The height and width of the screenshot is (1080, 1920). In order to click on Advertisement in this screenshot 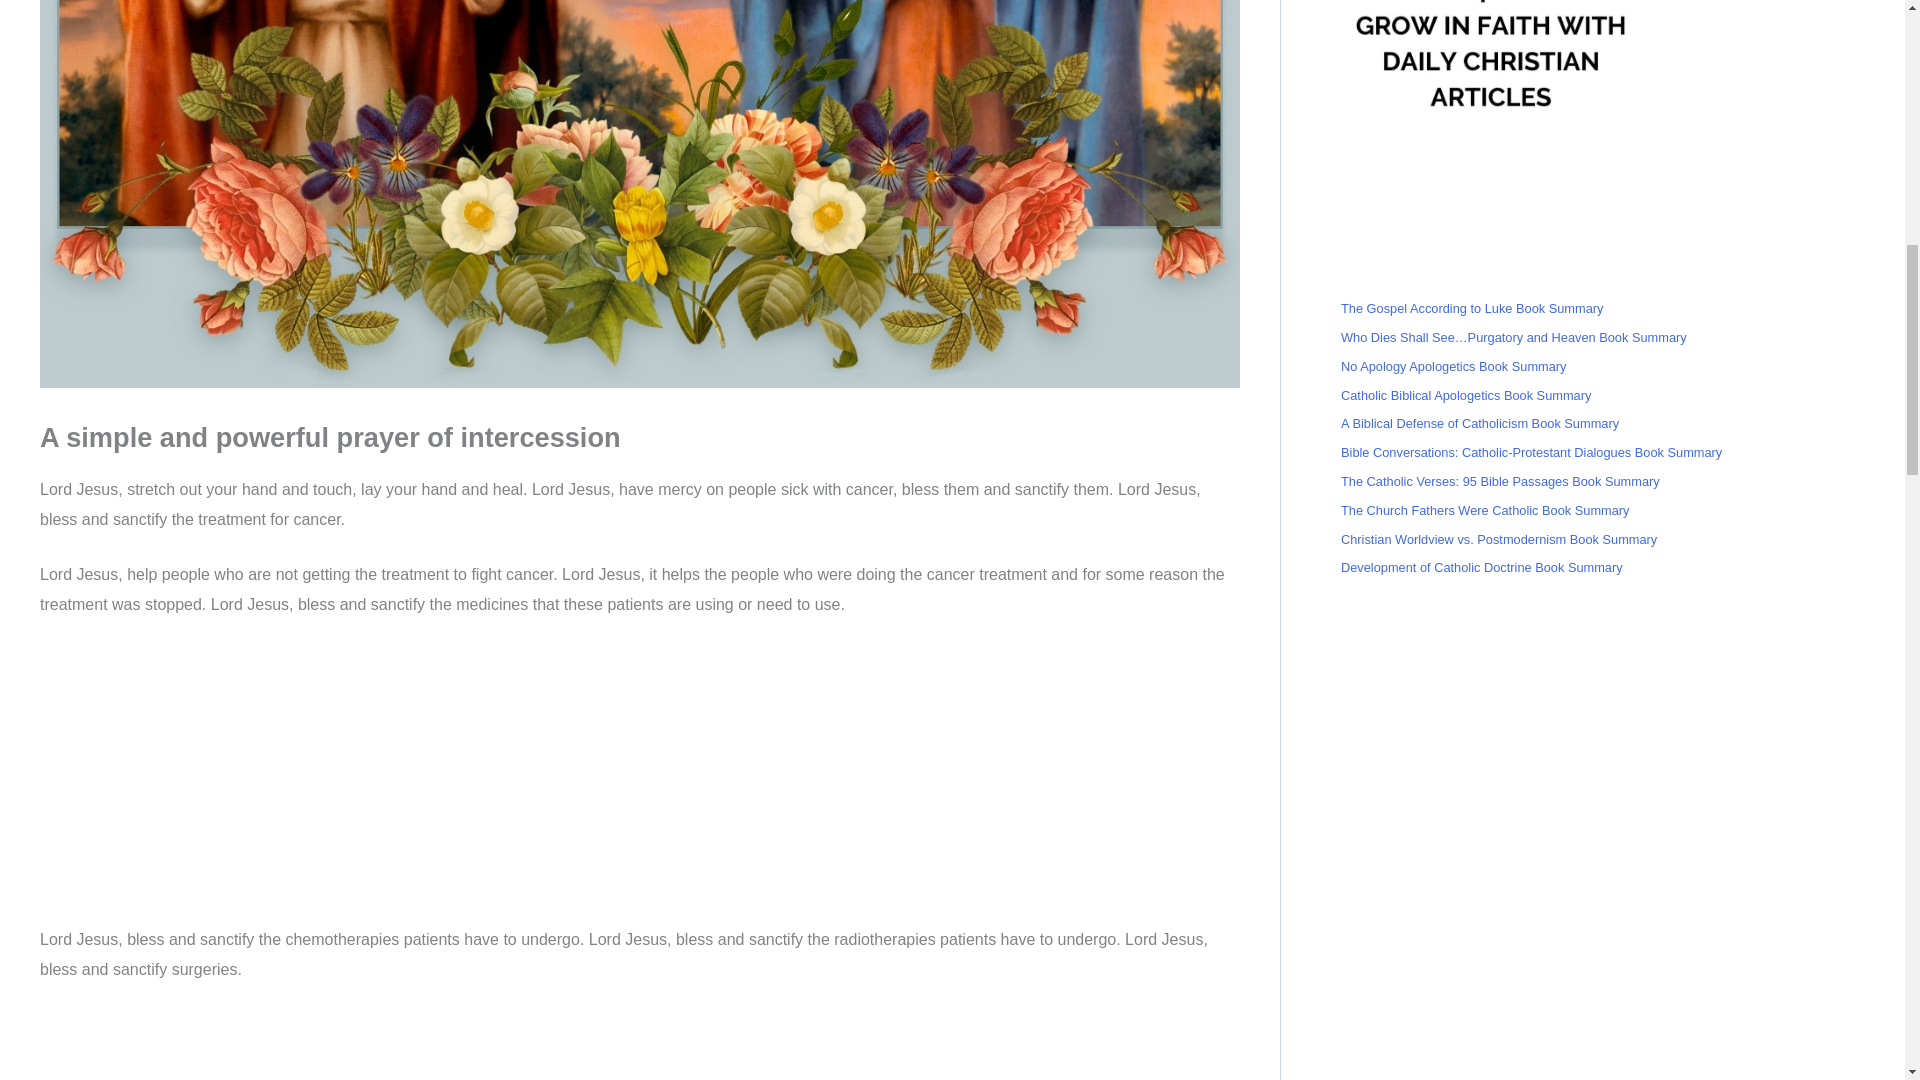, I will do `click(640, 1044)`.